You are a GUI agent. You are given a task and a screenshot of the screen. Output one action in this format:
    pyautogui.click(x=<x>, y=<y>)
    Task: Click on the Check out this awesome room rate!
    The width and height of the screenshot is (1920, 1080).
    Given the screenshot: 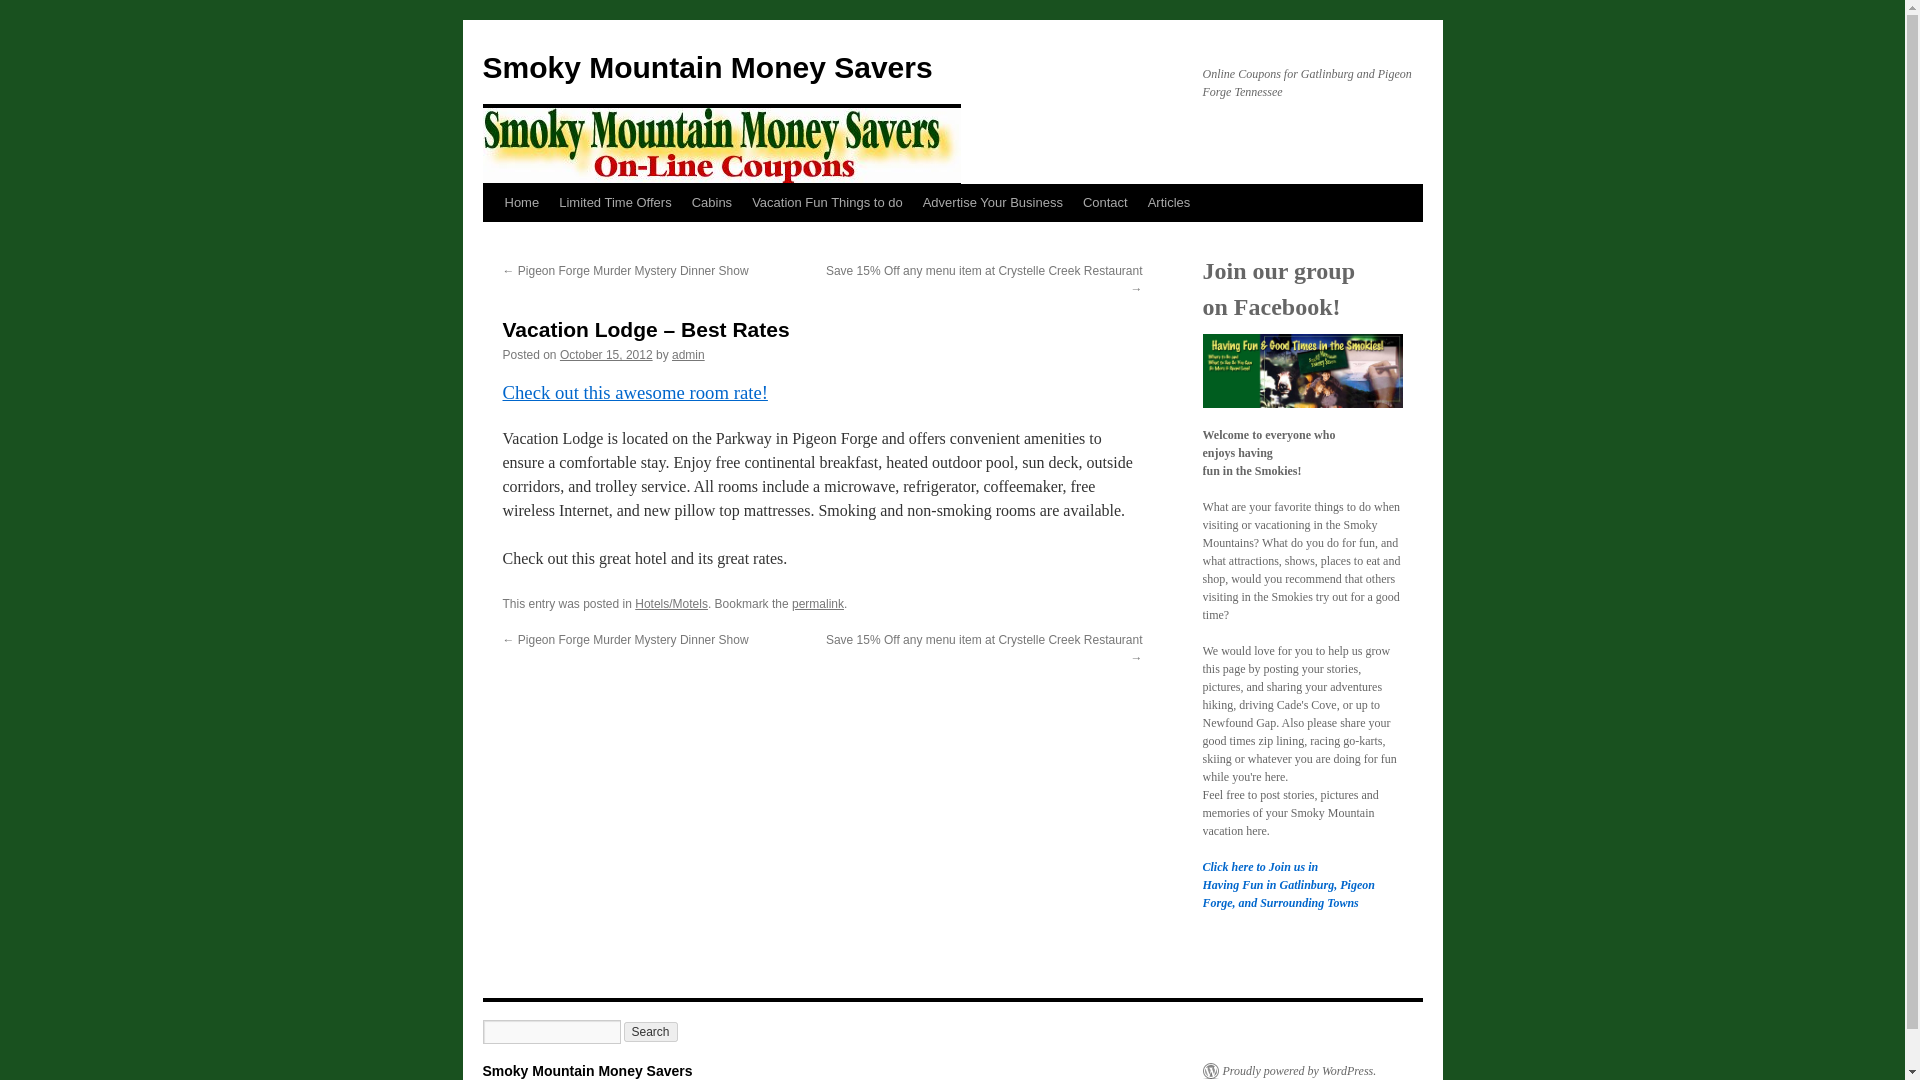 What is the action you would take?
    pyautogui.click(x=634, y=392)
    